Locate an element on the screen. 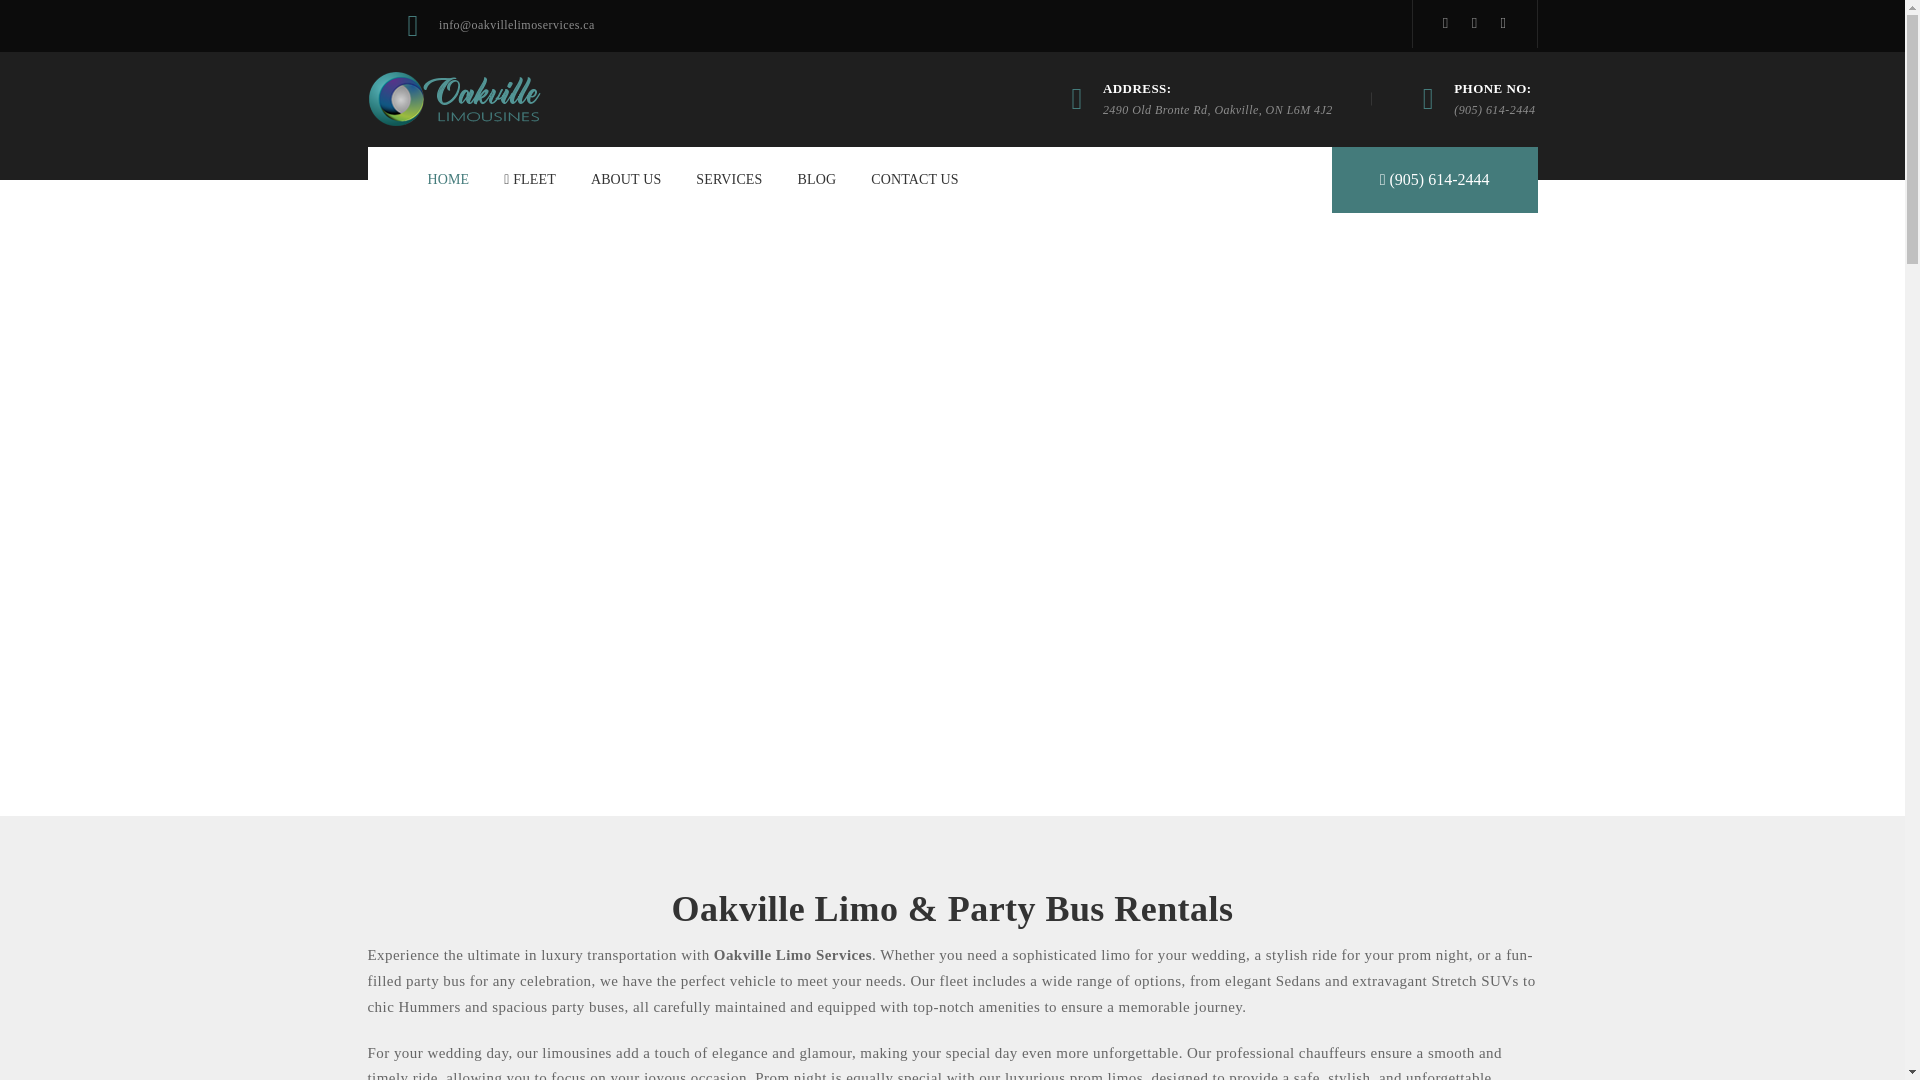  ABOUT US is located at coordinates (626, 179).